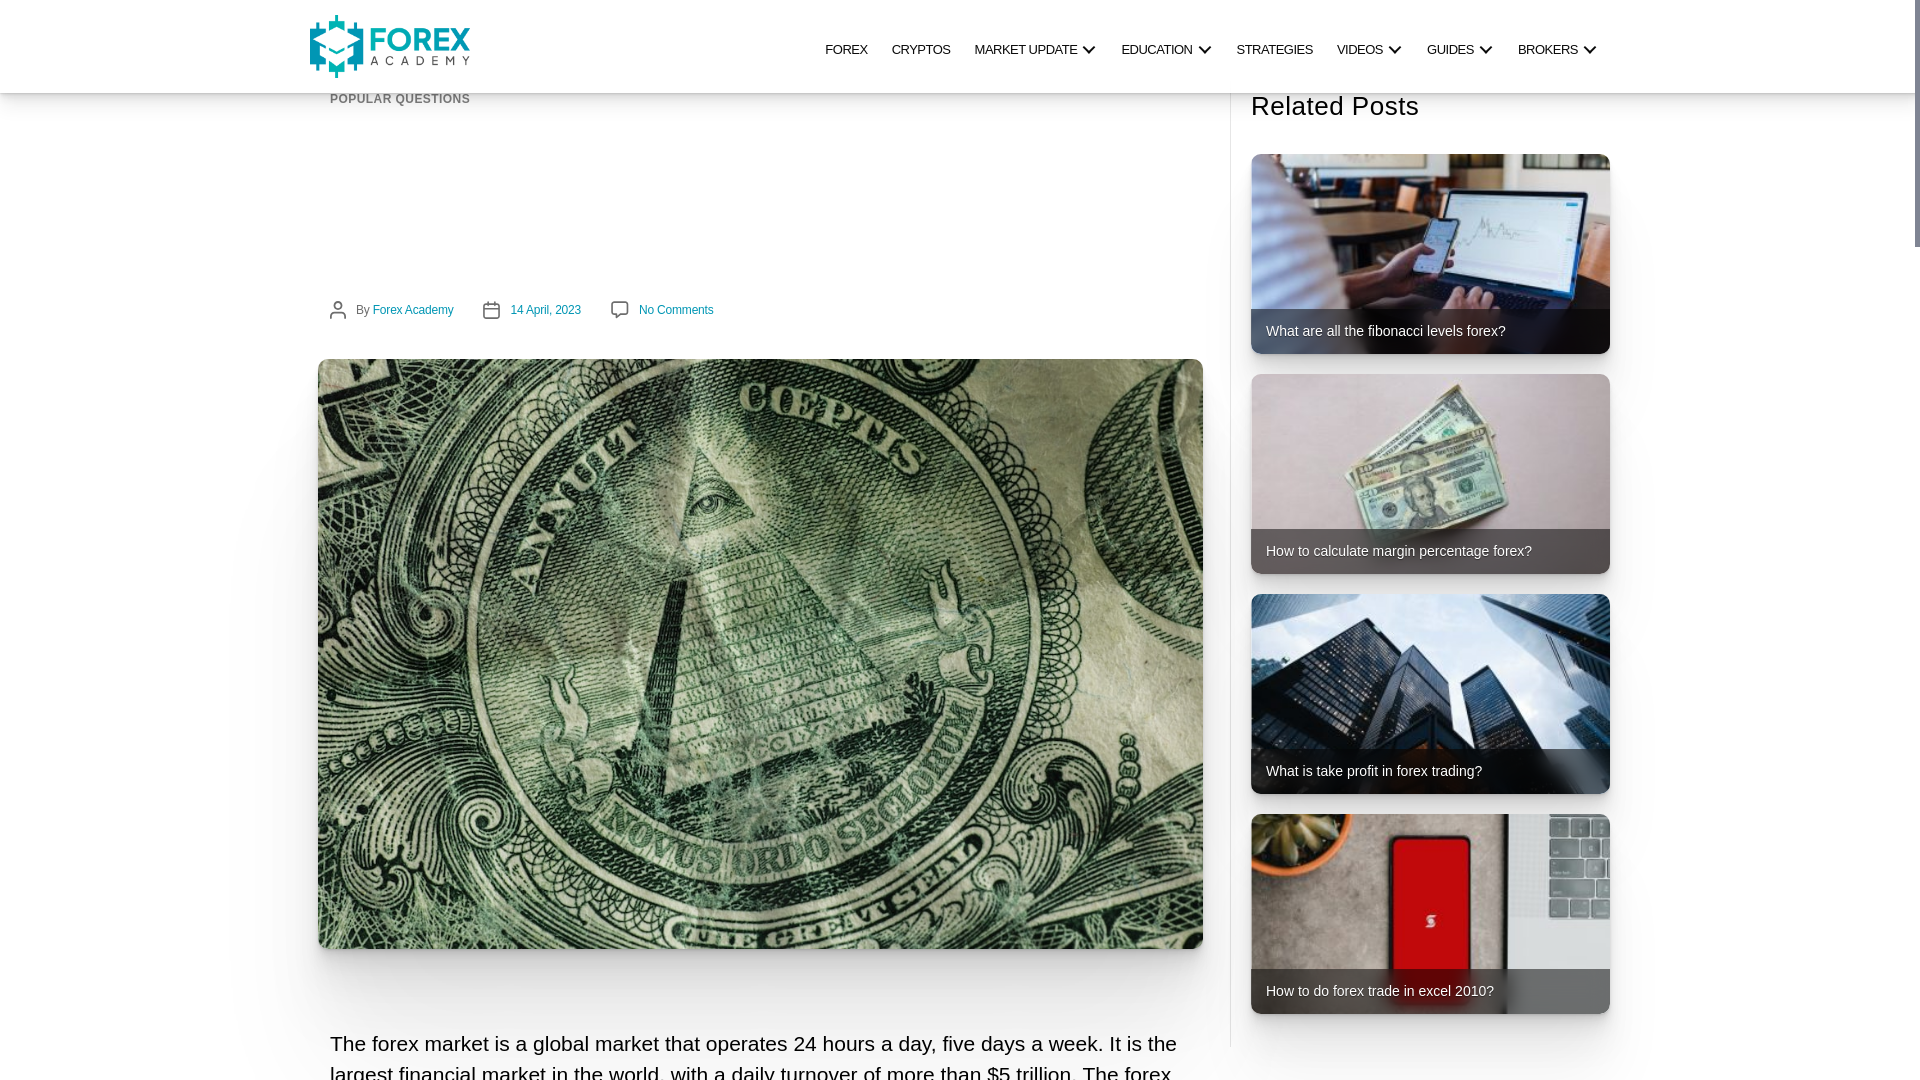  What do you see at coordinates (1036, 46) in the screenshot?
I see `MARKET UPDATE` at bounding box center [1036, 46].